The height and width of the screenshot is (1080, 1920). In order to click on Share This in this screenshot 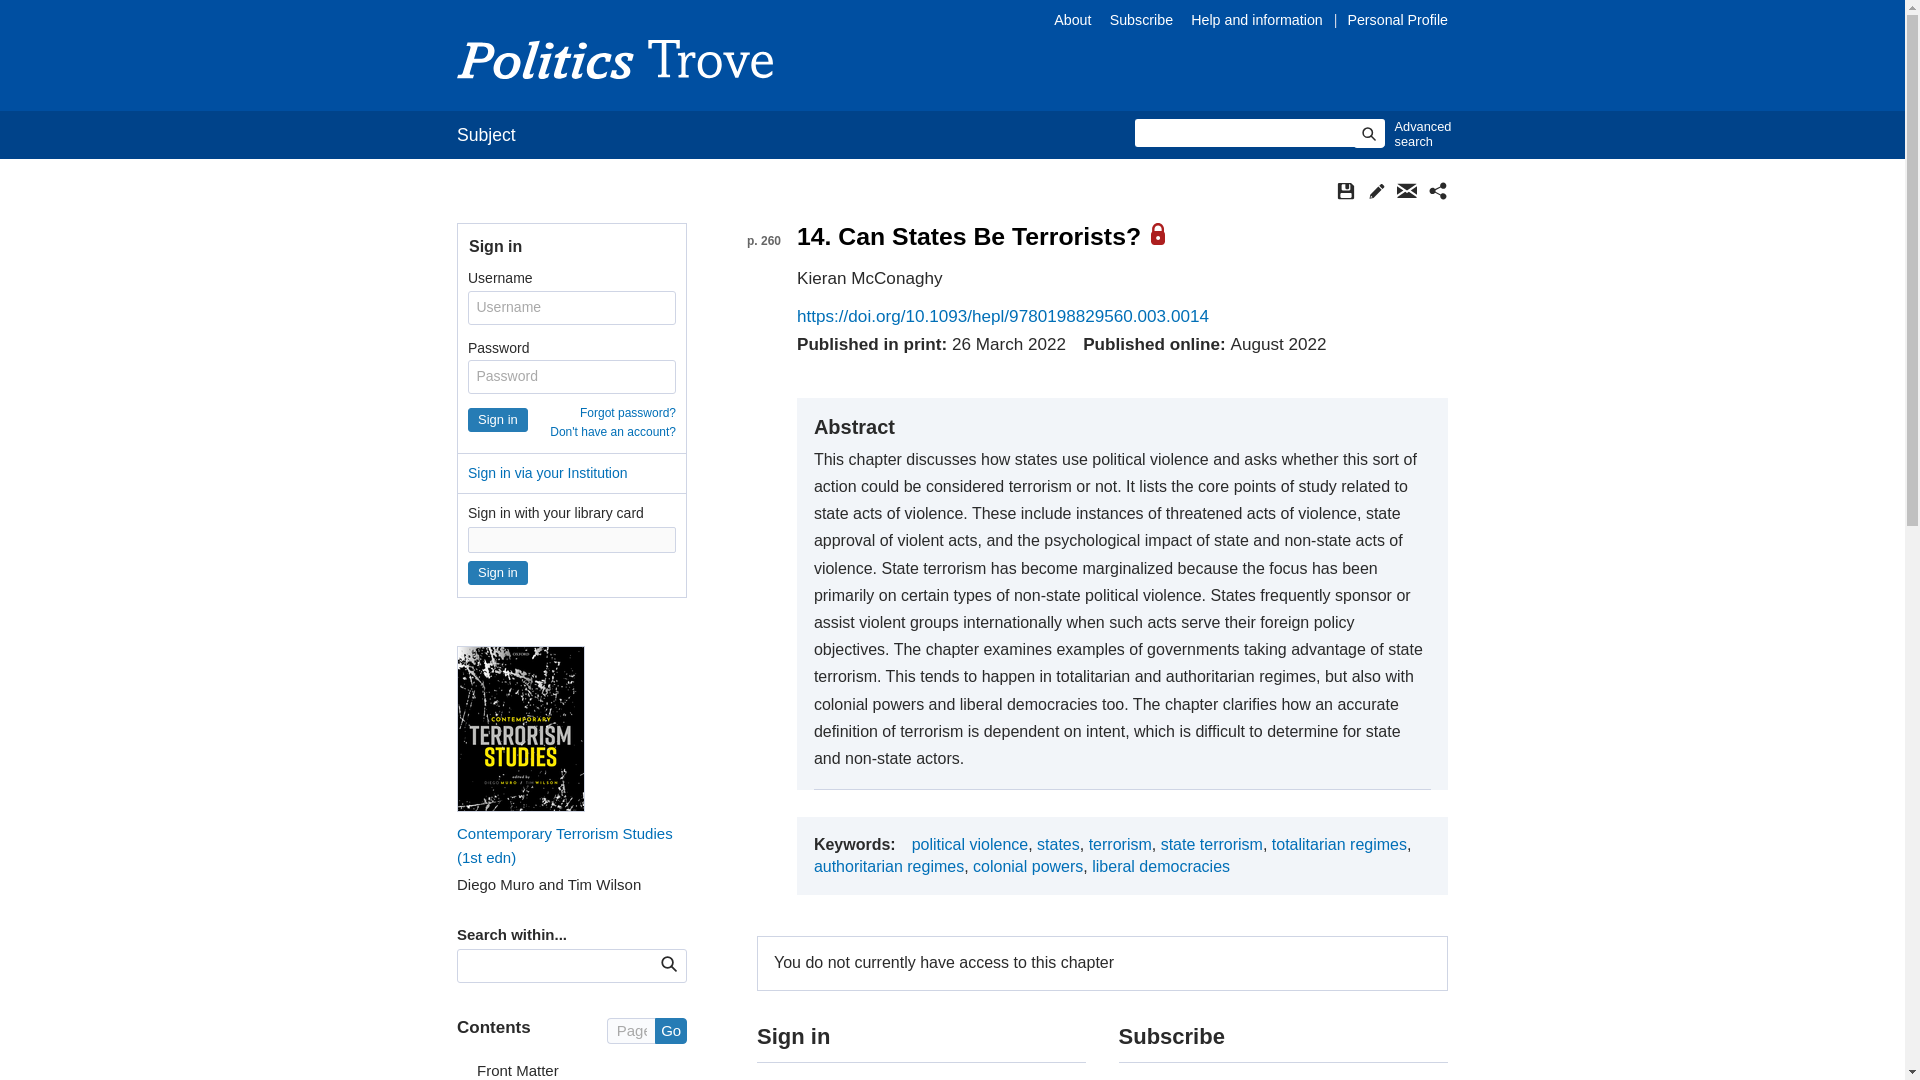, I will do `click(1438, 190)`.